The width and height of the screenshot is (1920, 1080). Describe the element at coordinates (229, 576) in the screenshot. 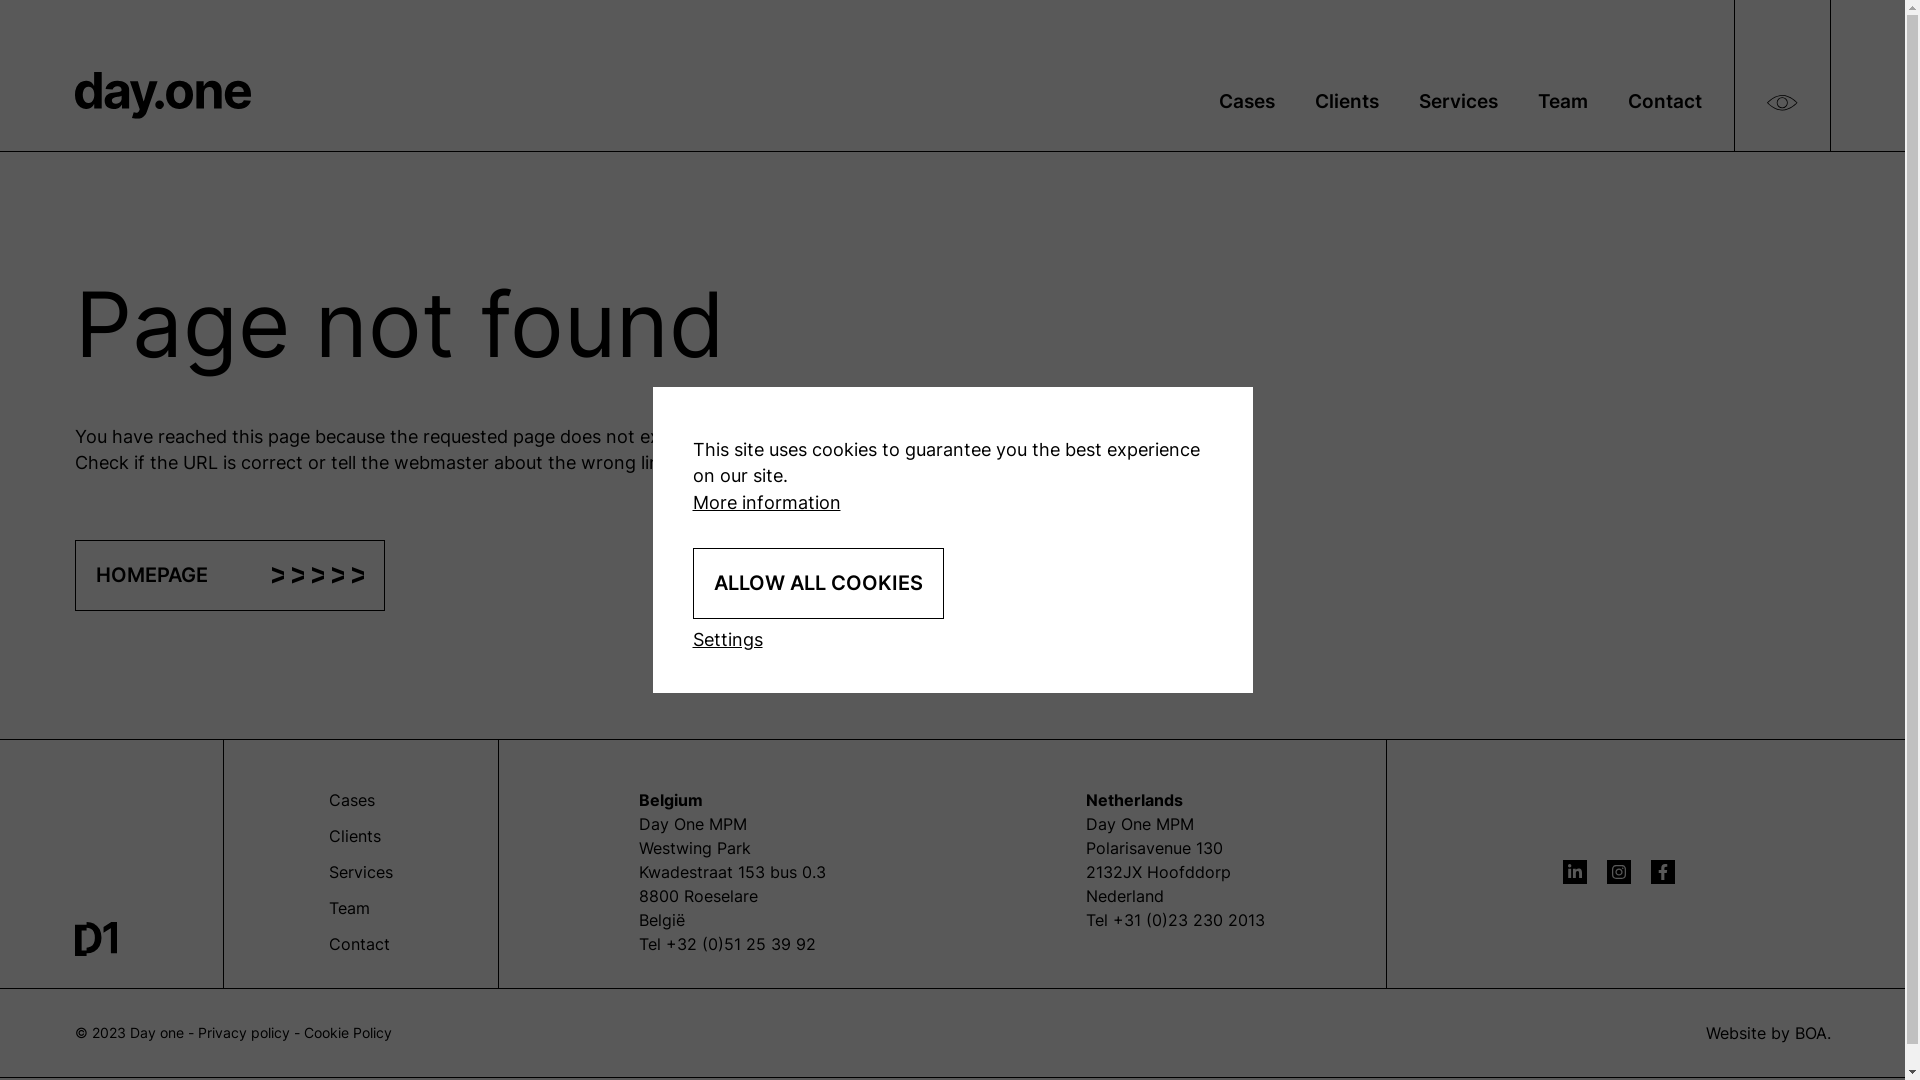

I see `HOMEPAGE` at that location.